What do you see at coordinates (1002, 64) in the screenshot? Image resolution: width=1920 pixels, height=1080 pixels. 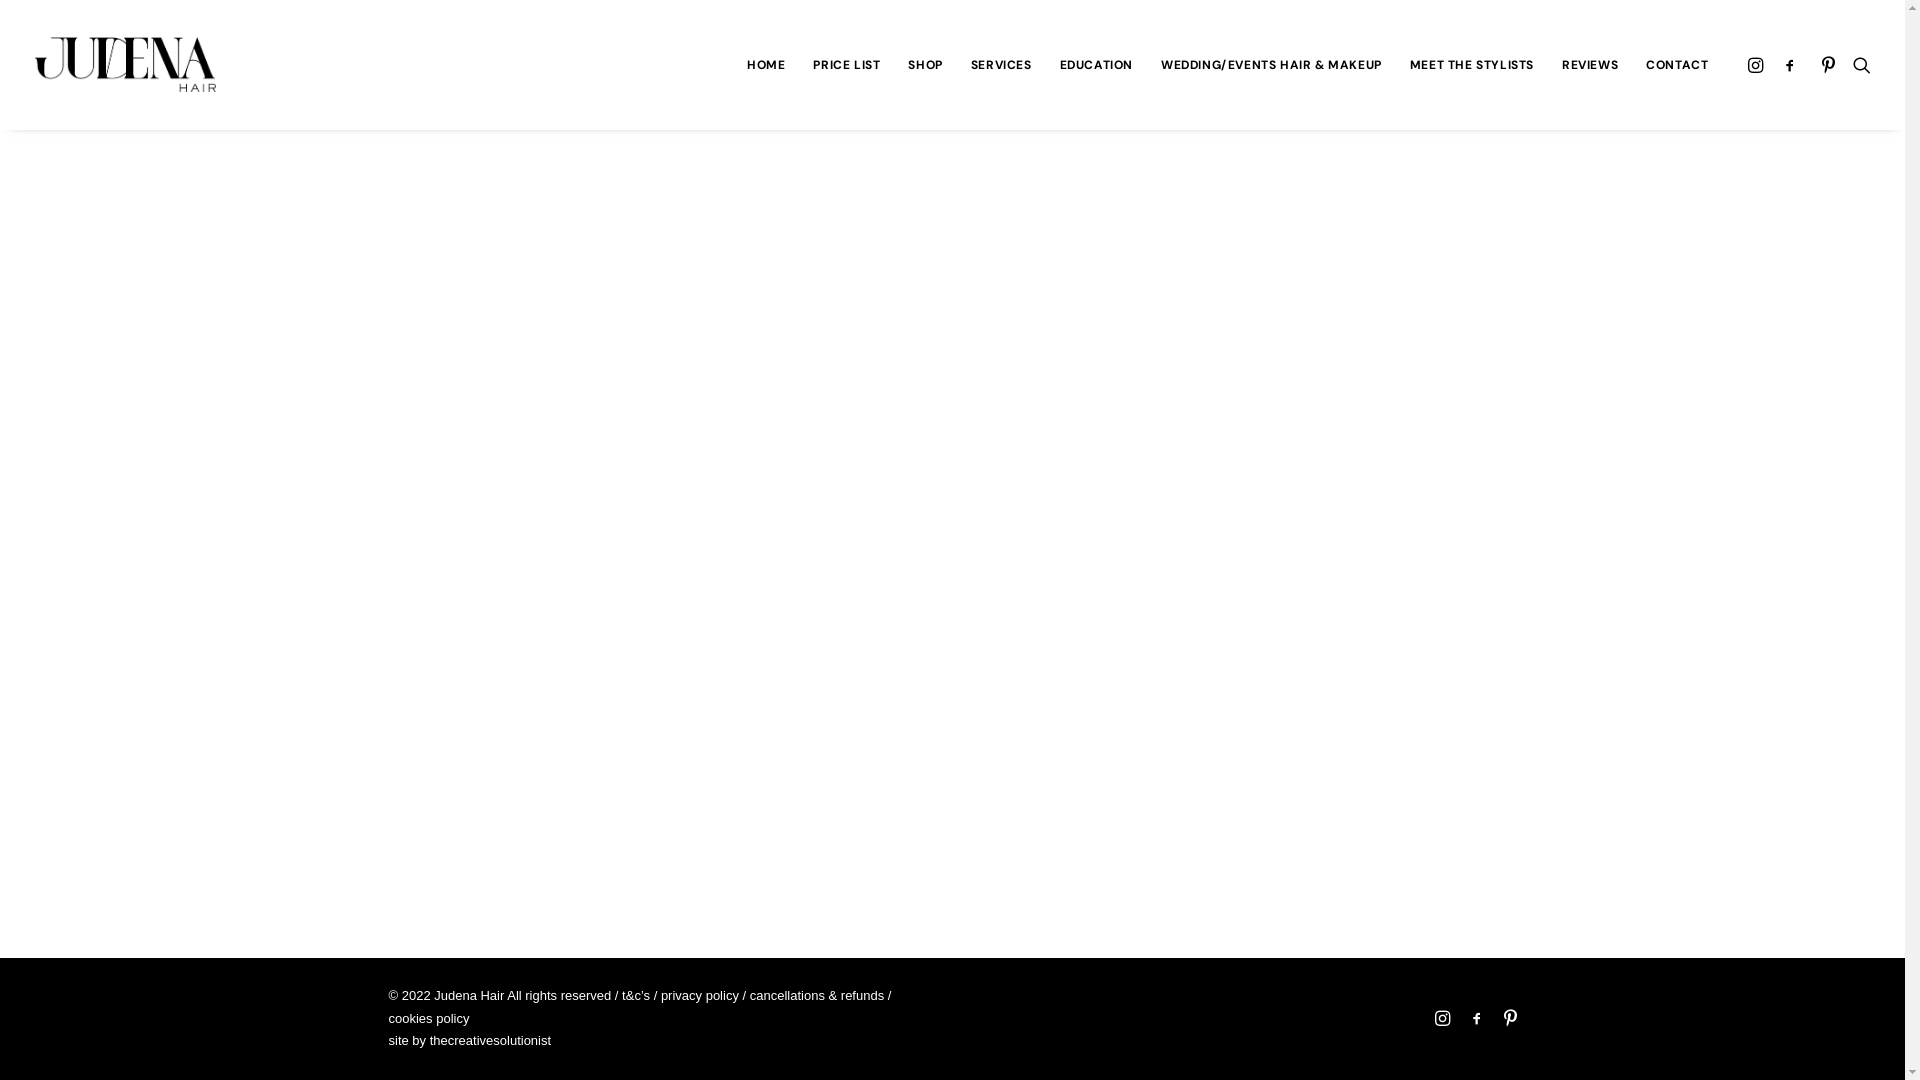 I see `SERVICES` at bounding box center [1002, 64].